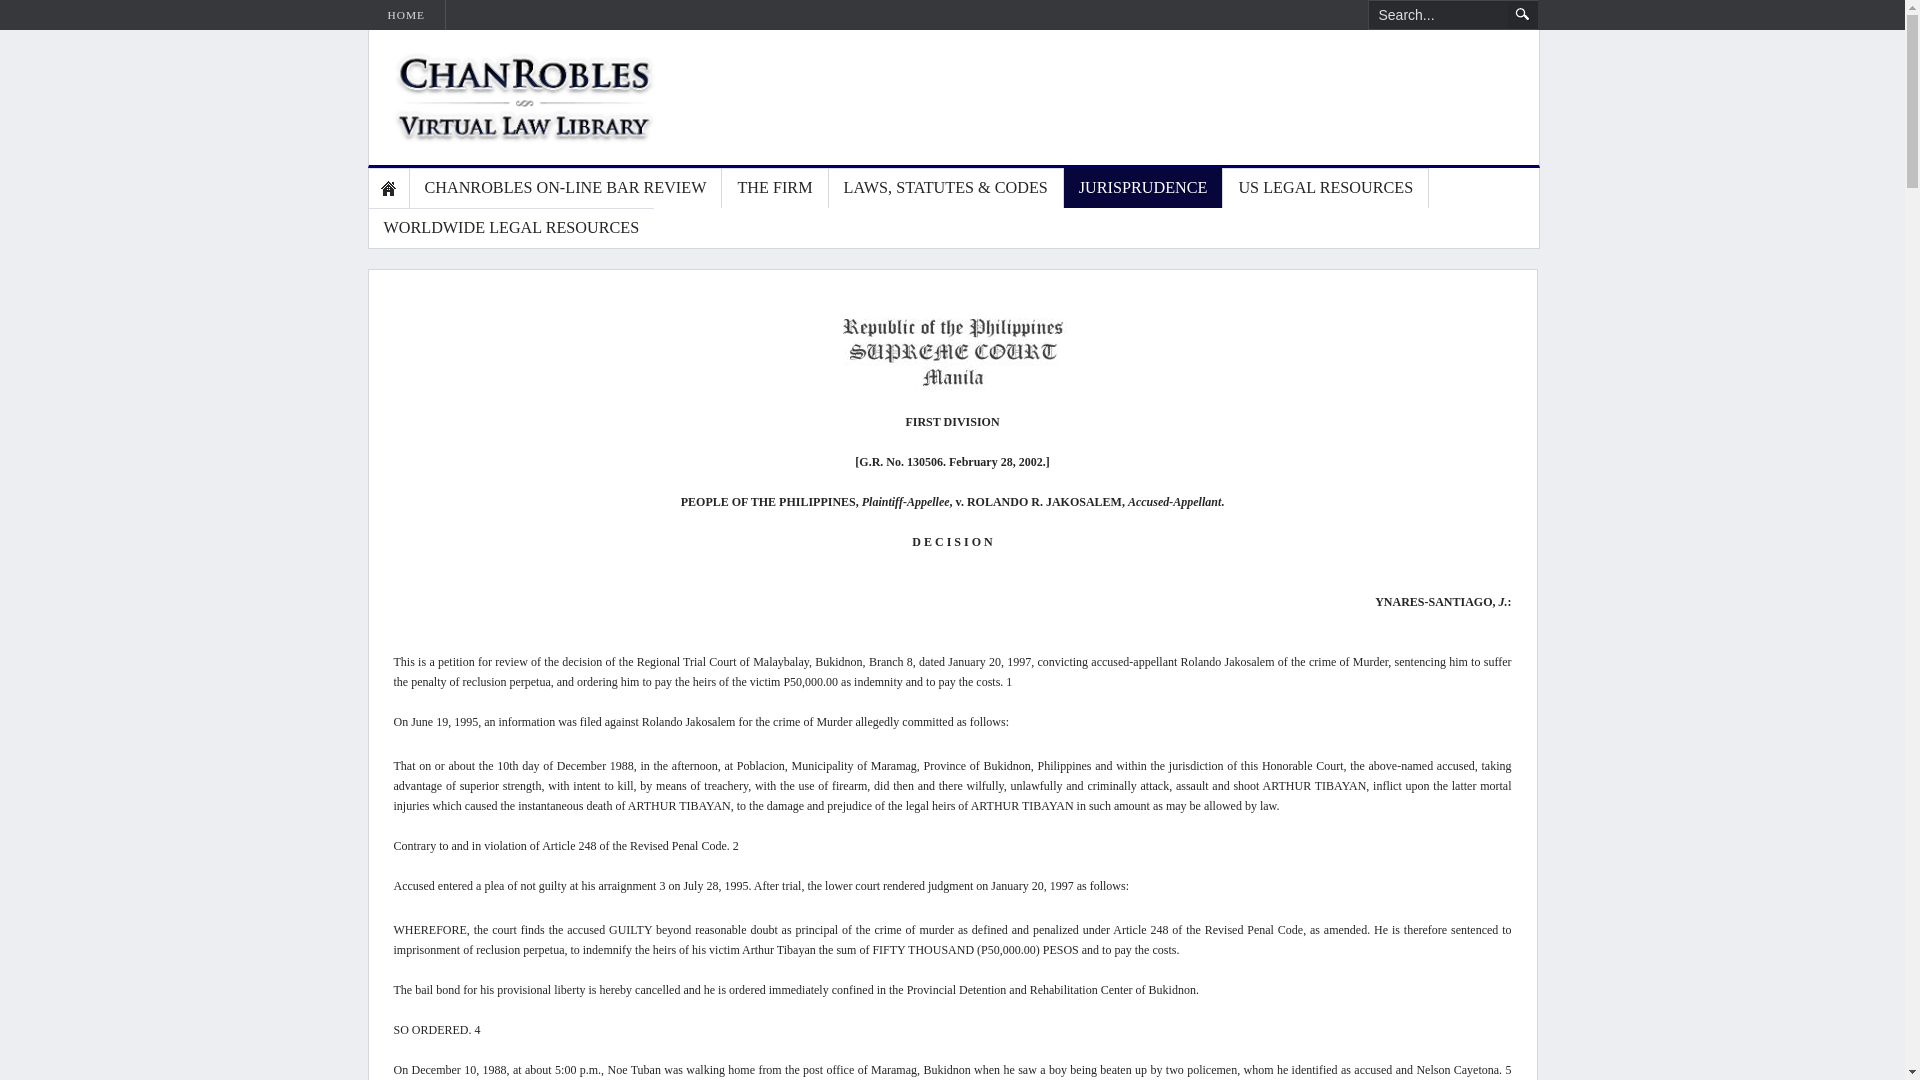 The image size is (1920, 1080). Describe the element at coordinates (388, 188) in the screenshot. I see `Home` at that location.